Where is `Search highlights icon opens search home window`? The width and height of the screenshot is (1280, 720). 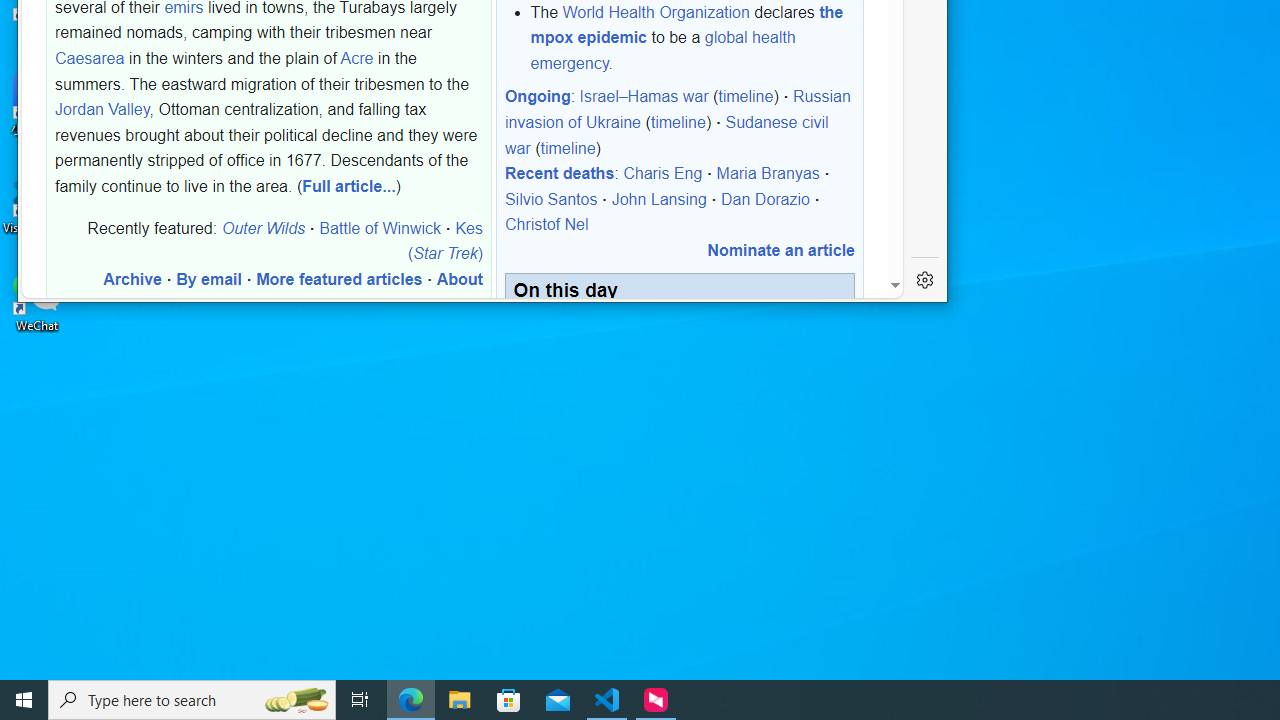
Search highlights icon opens search home window is located at coordinates (296, 700).